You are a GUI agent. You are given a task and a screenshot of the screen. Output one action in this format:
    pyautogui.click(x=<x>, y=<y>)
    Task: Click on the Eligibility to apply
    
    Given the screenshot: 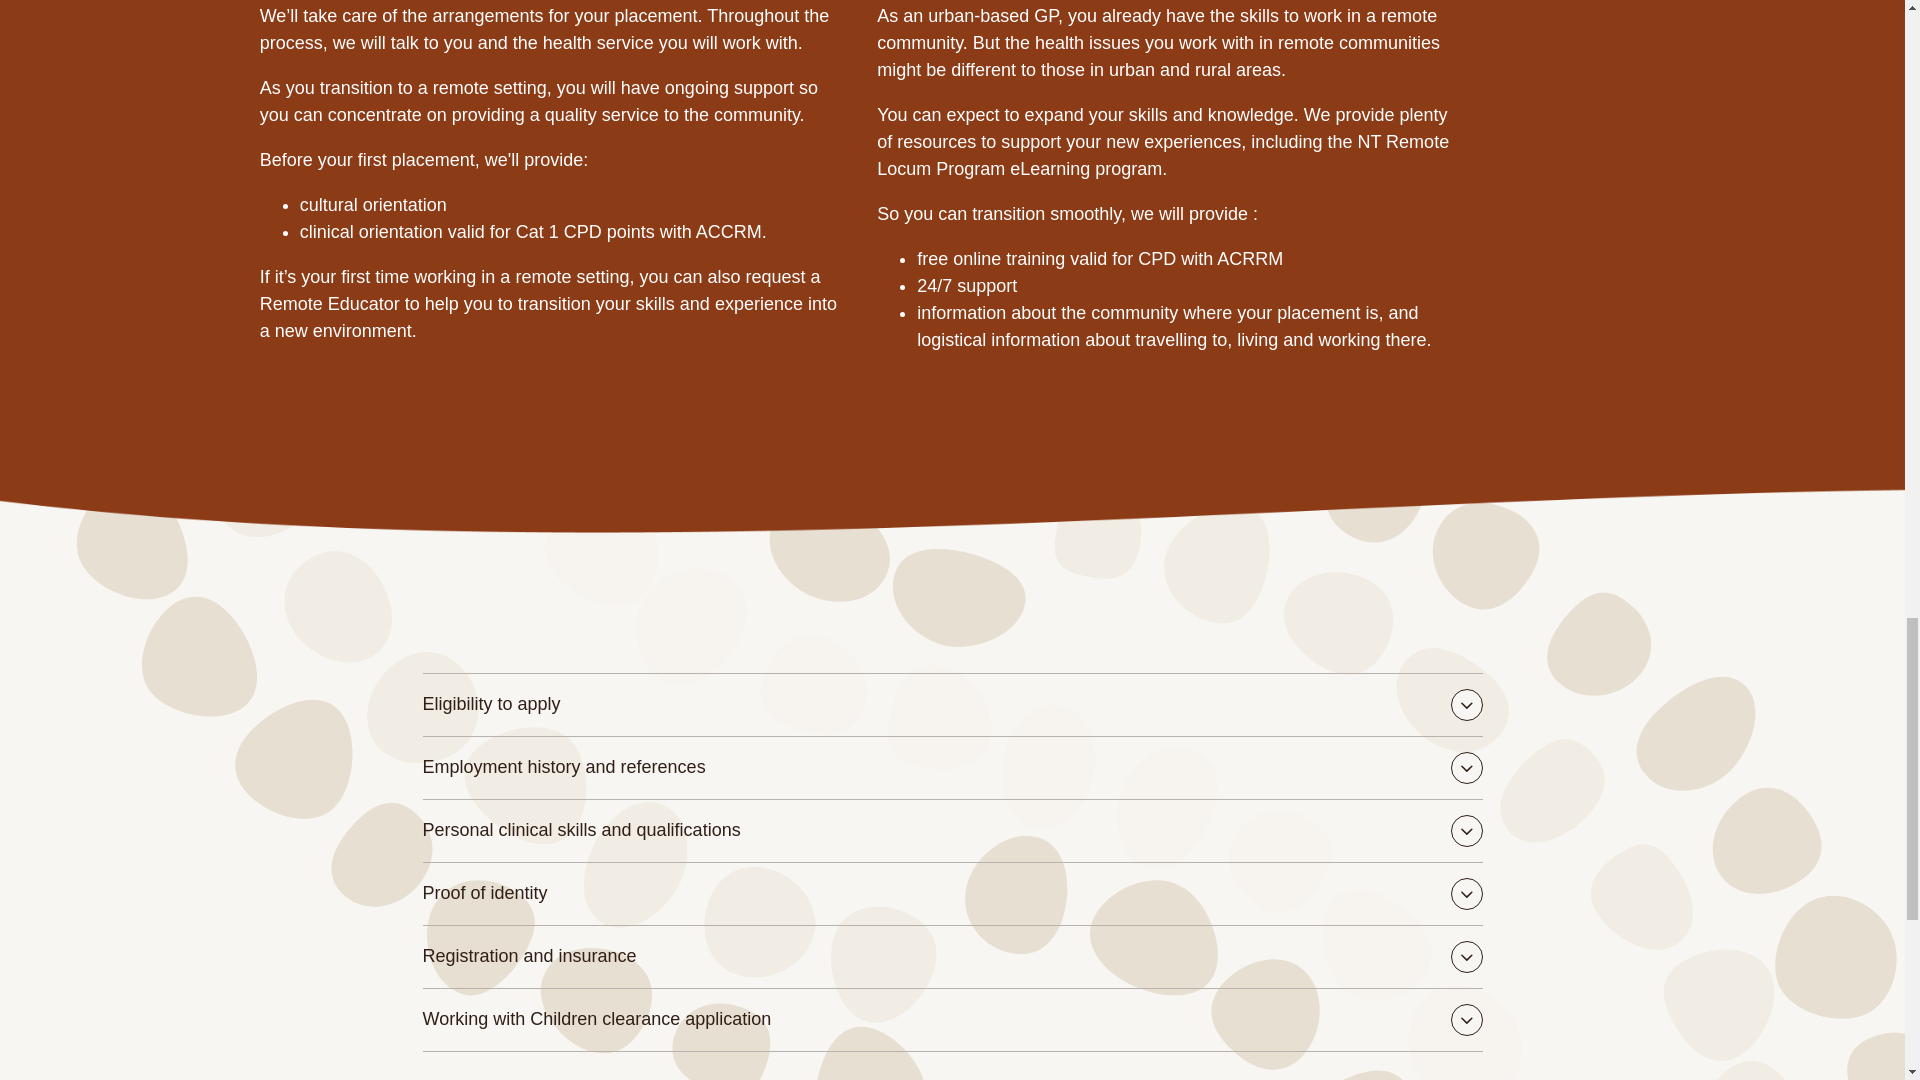 What is the action you would take?
    pyautogui.click(x=952, y=704)
    